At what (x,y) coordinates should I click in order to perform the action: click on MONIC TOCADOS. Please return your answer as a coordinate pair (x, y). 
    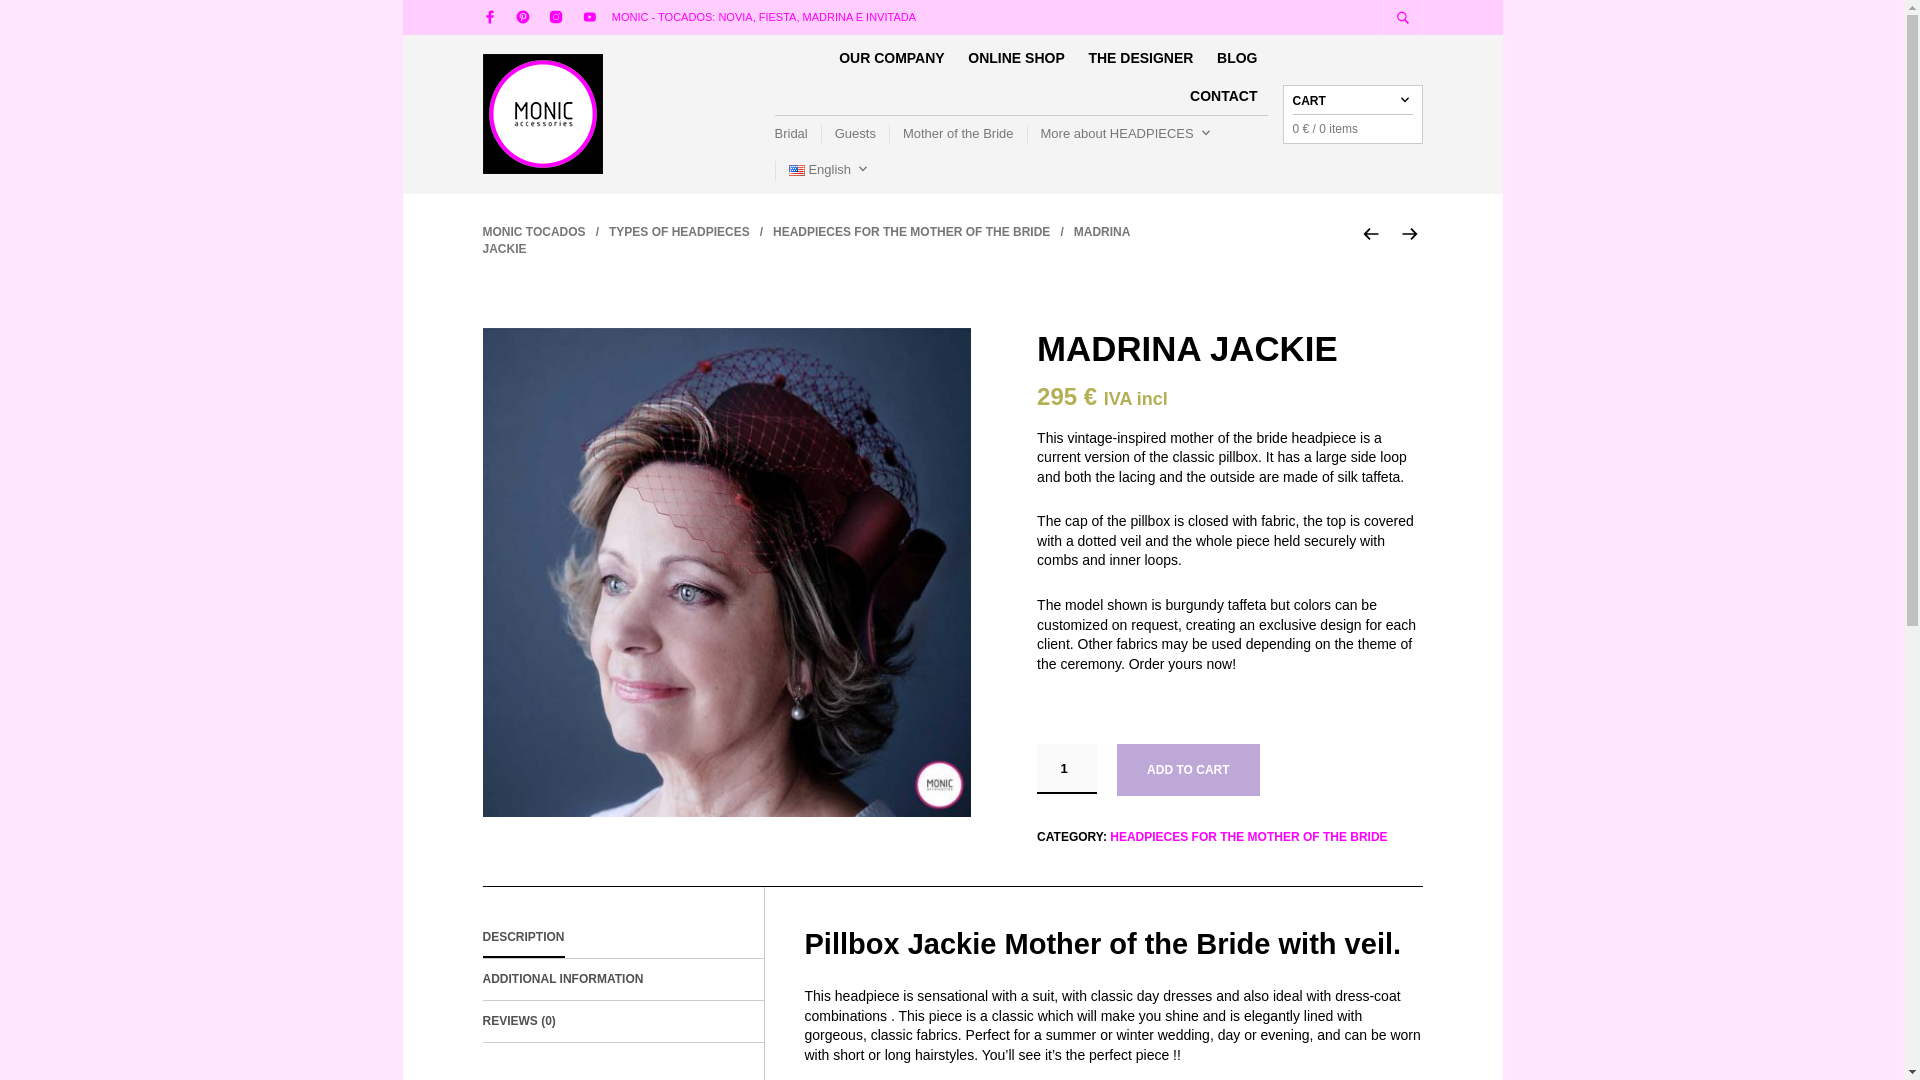
    Looking at the image, I should click on (533, 231).